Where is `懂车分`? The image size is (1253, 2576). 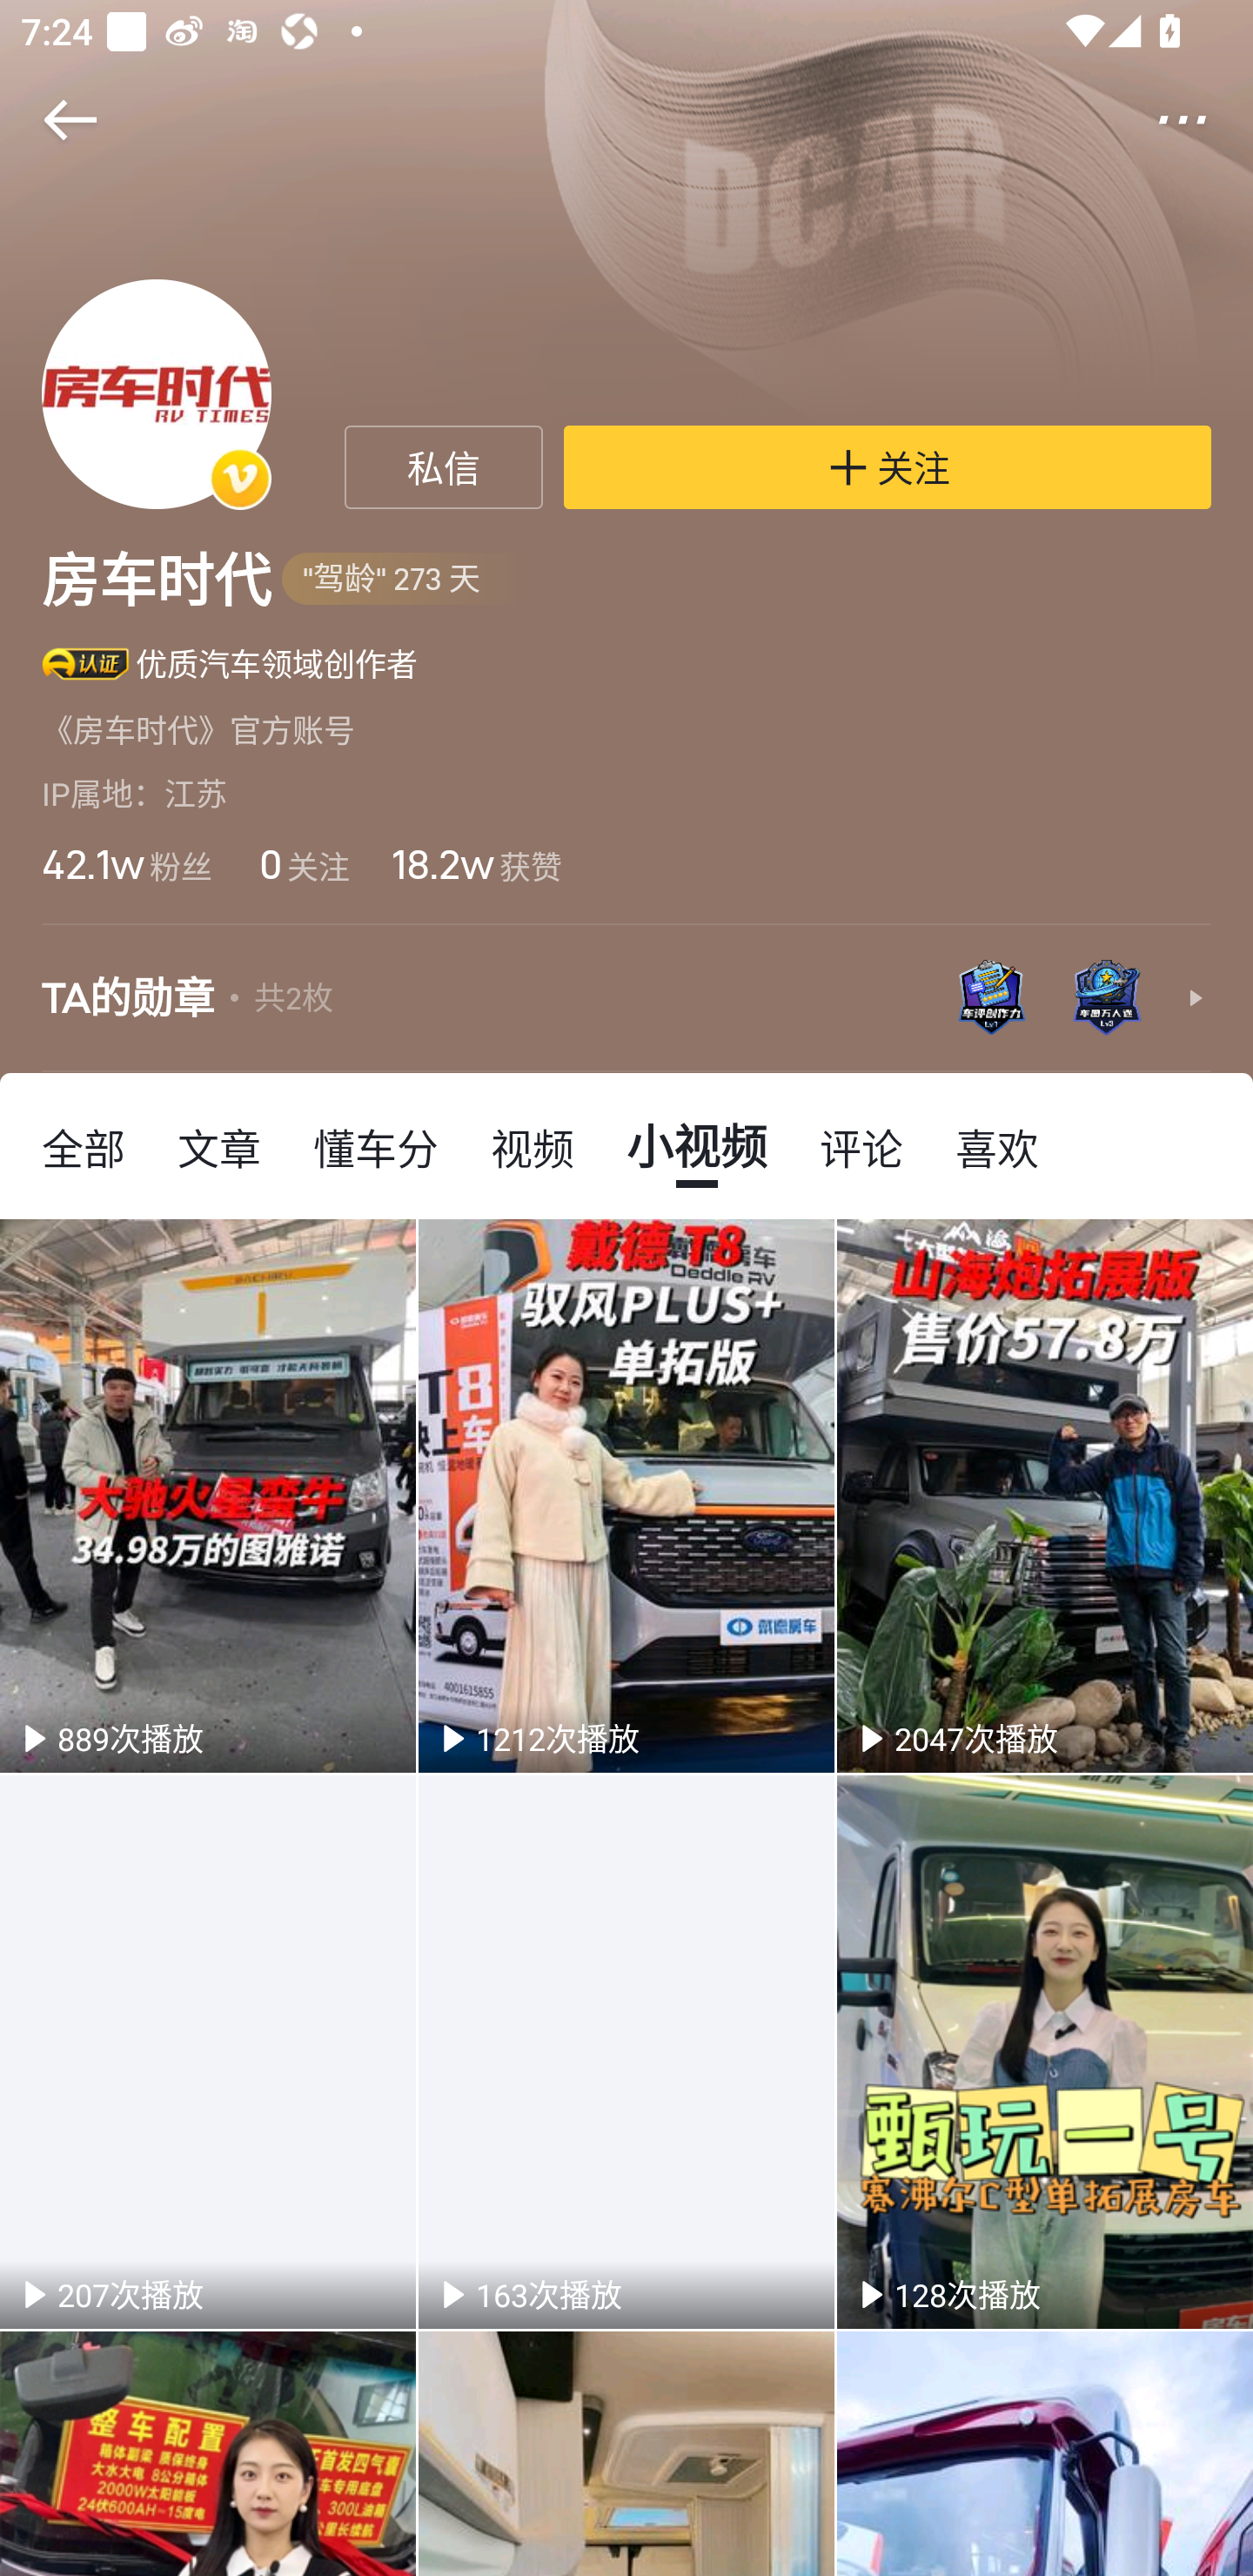
懂车分 is located at coordinates (376, 1146).